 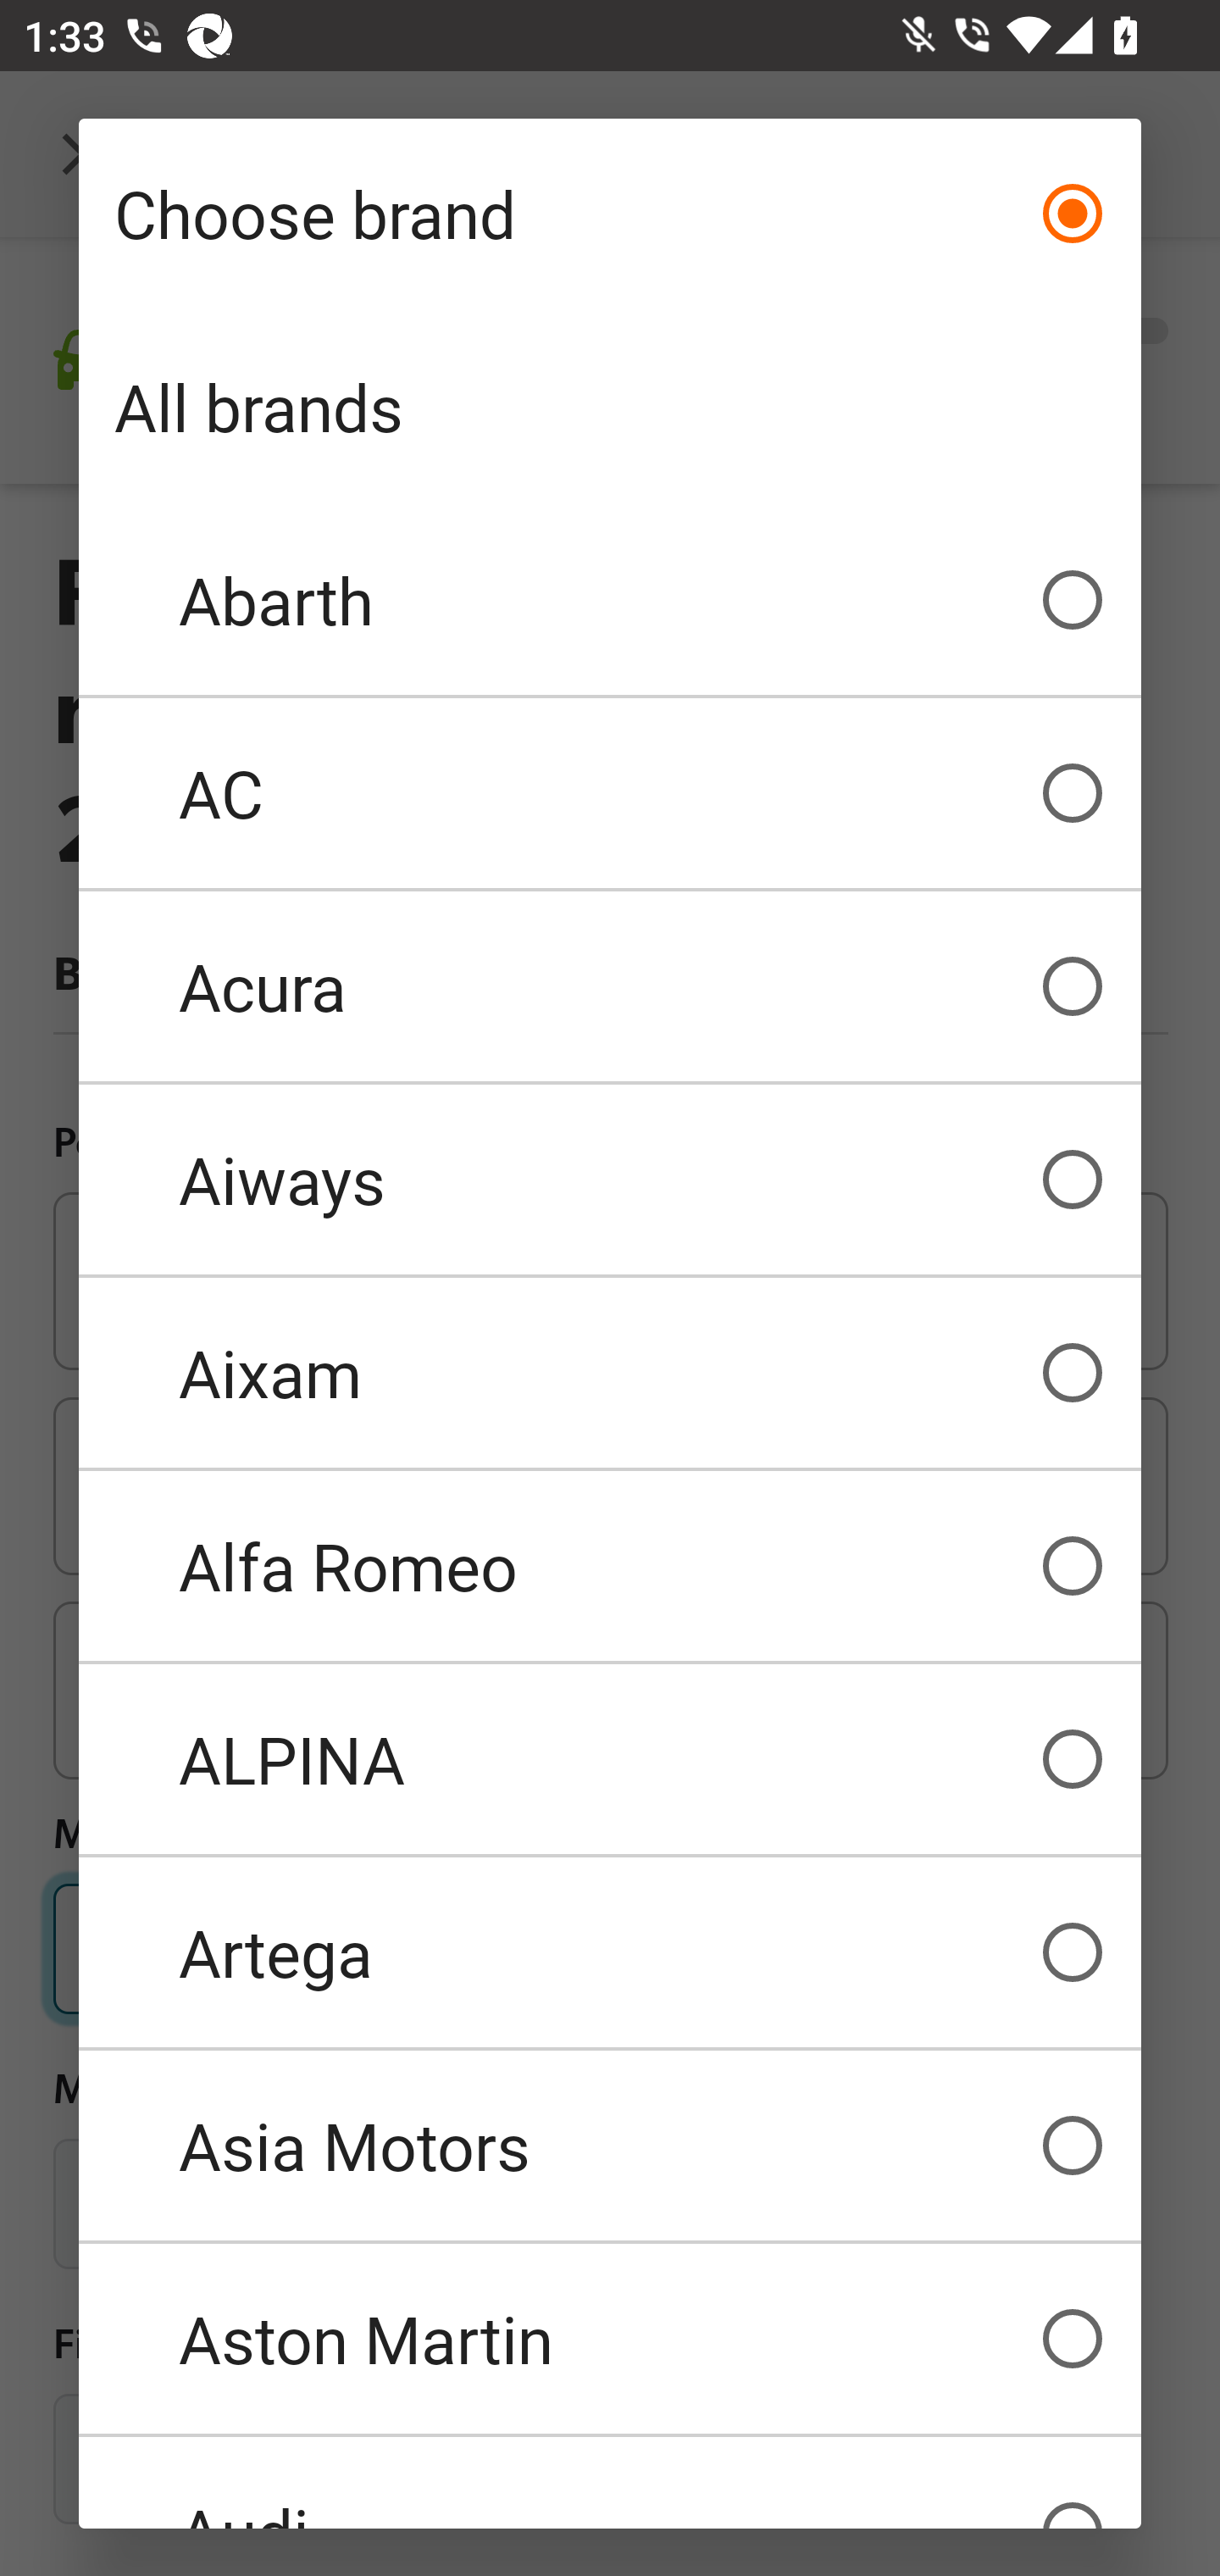 What do you see at coordinates (610, 1180) in the screenshot?
I see `    Aiways` at bounding box center [610, 1180].